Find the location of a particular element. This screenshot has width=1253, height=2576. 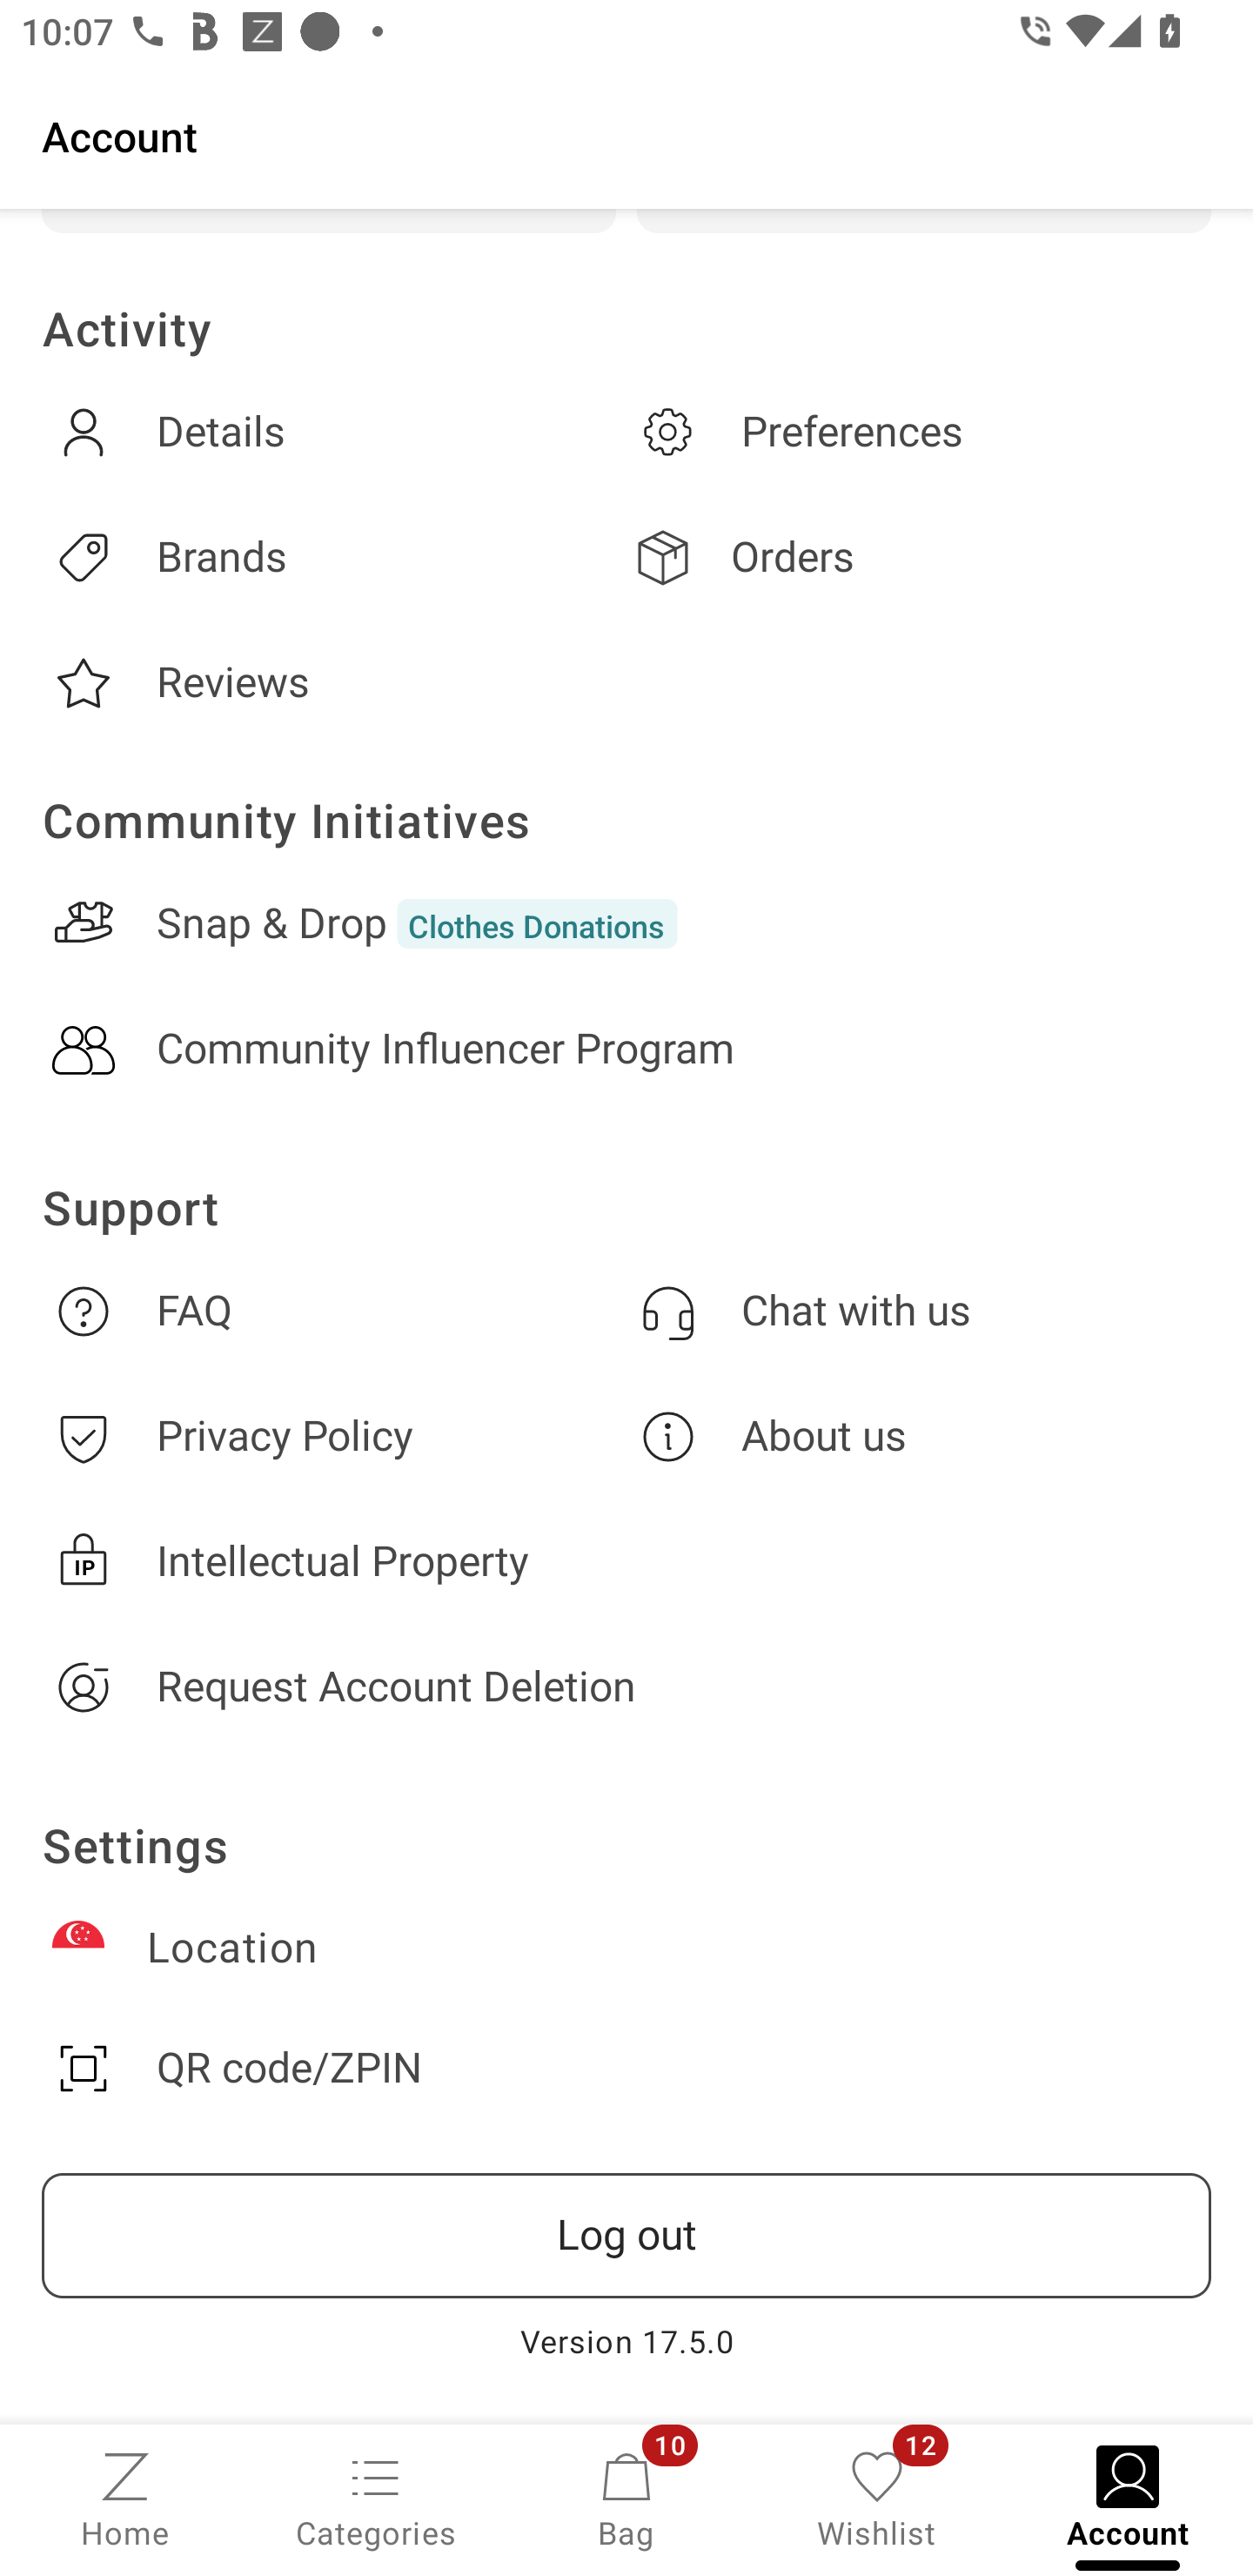

Chat with us is located at coordinates (919, 1311).